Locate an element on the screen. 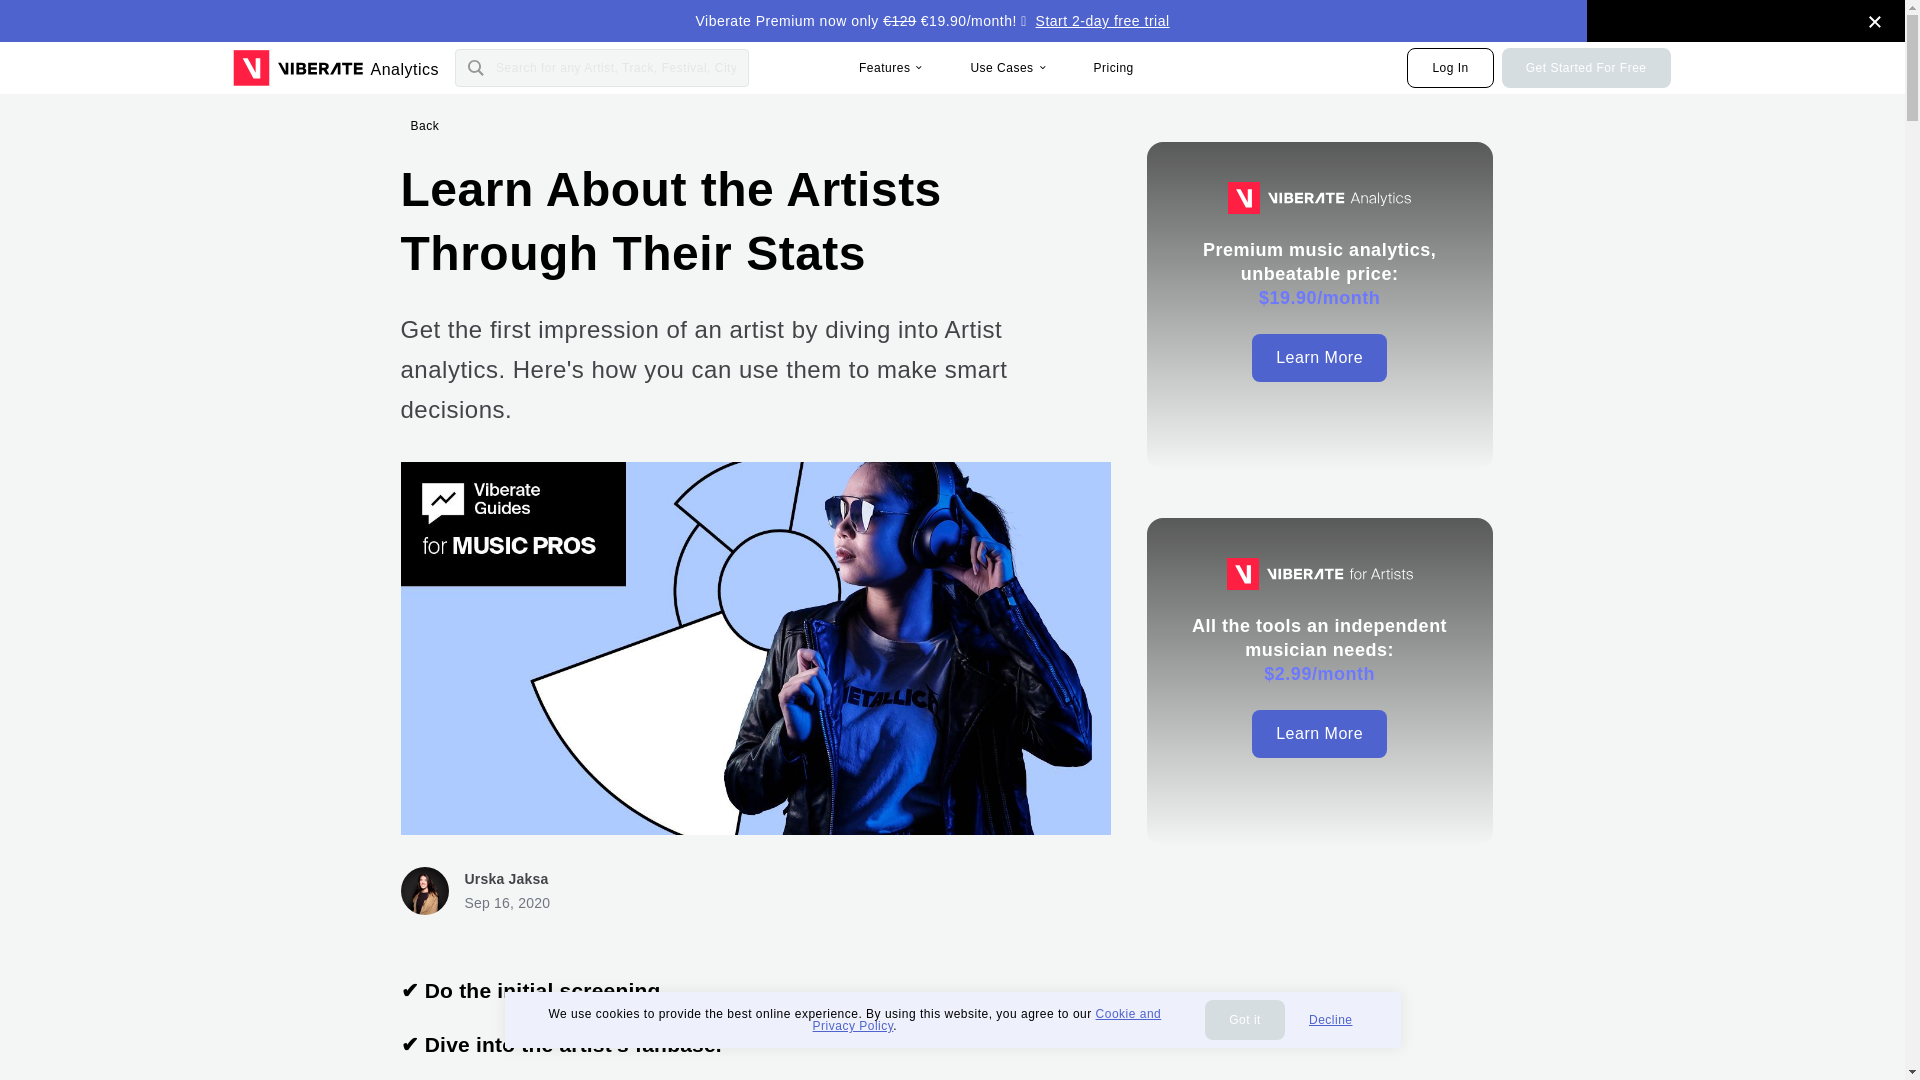 This screenshot has height=1080, width=1920. Features is located at coordinates (890, 43).